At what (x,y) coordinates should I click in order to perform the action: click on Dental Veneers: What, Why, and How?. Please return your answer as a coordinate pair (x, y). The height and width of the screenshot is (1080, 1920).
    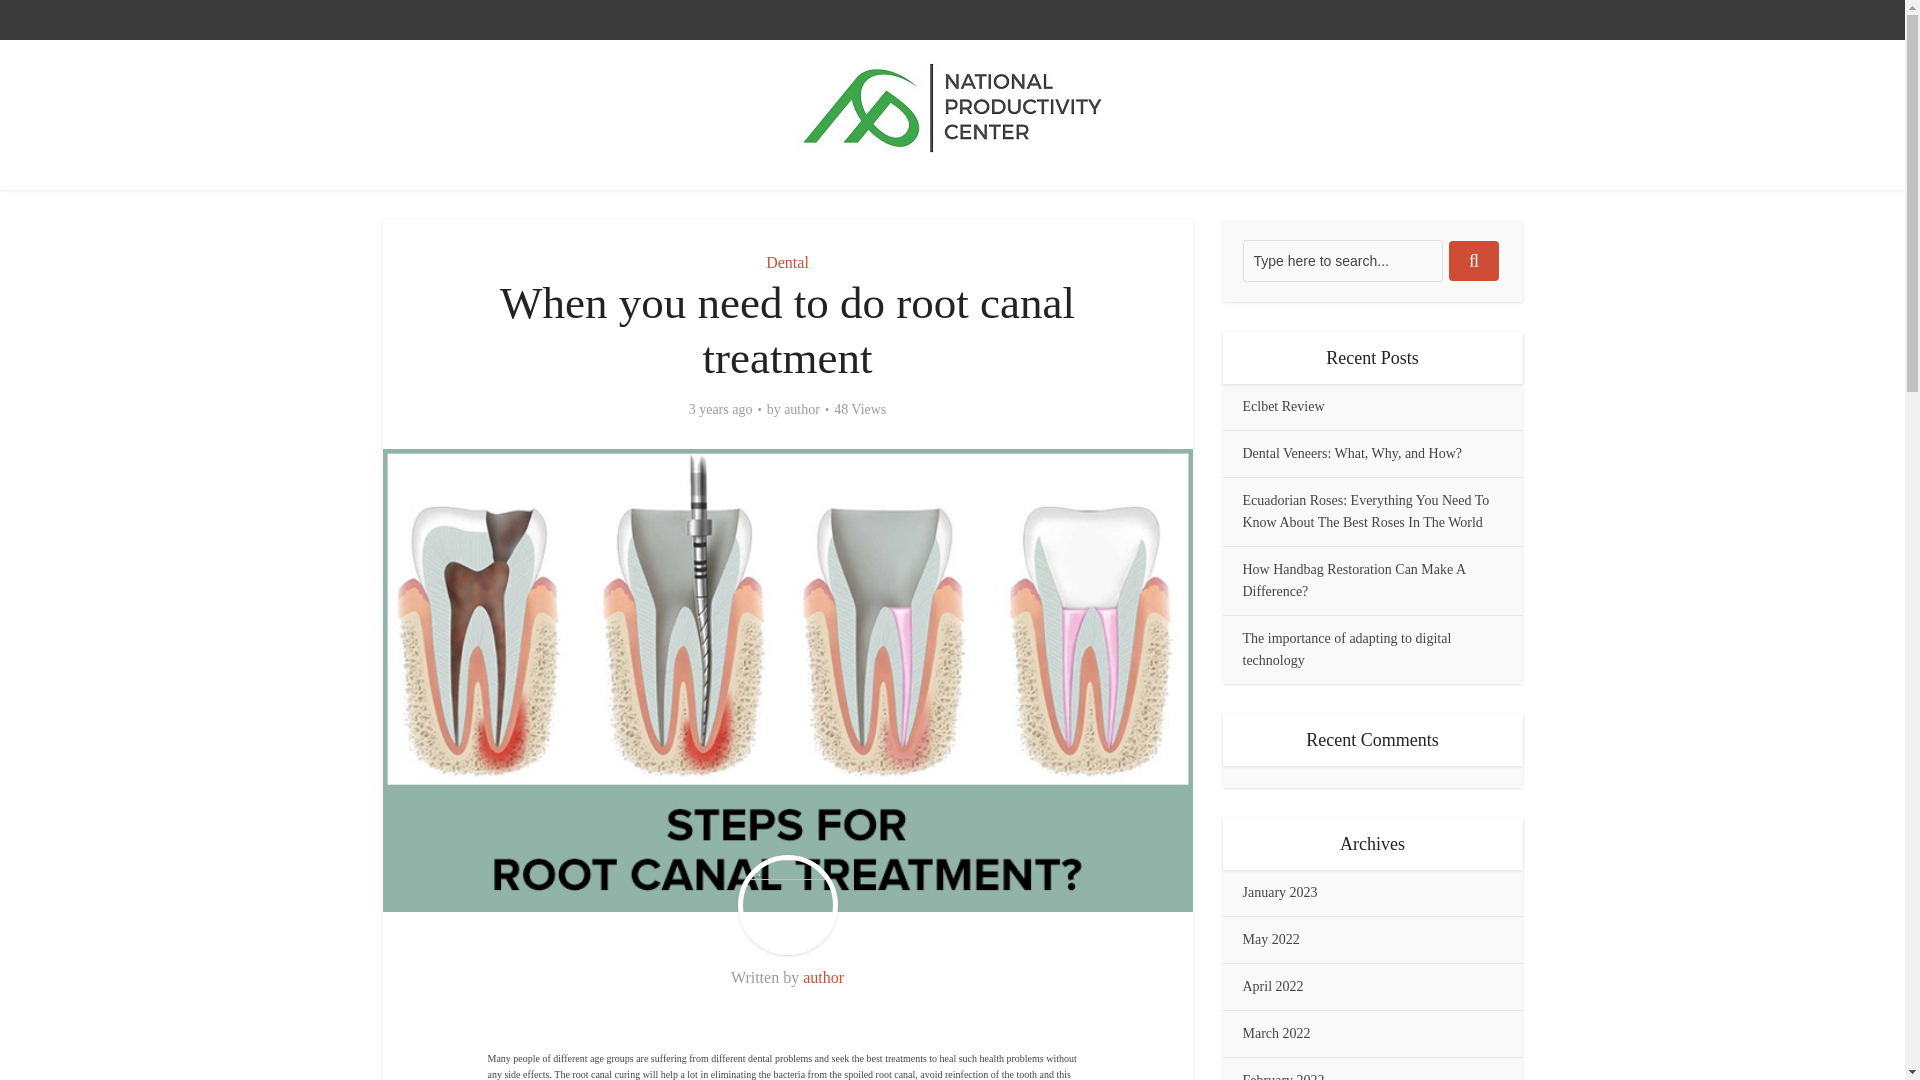
    Looking at the image, I should click on (1352, 454).